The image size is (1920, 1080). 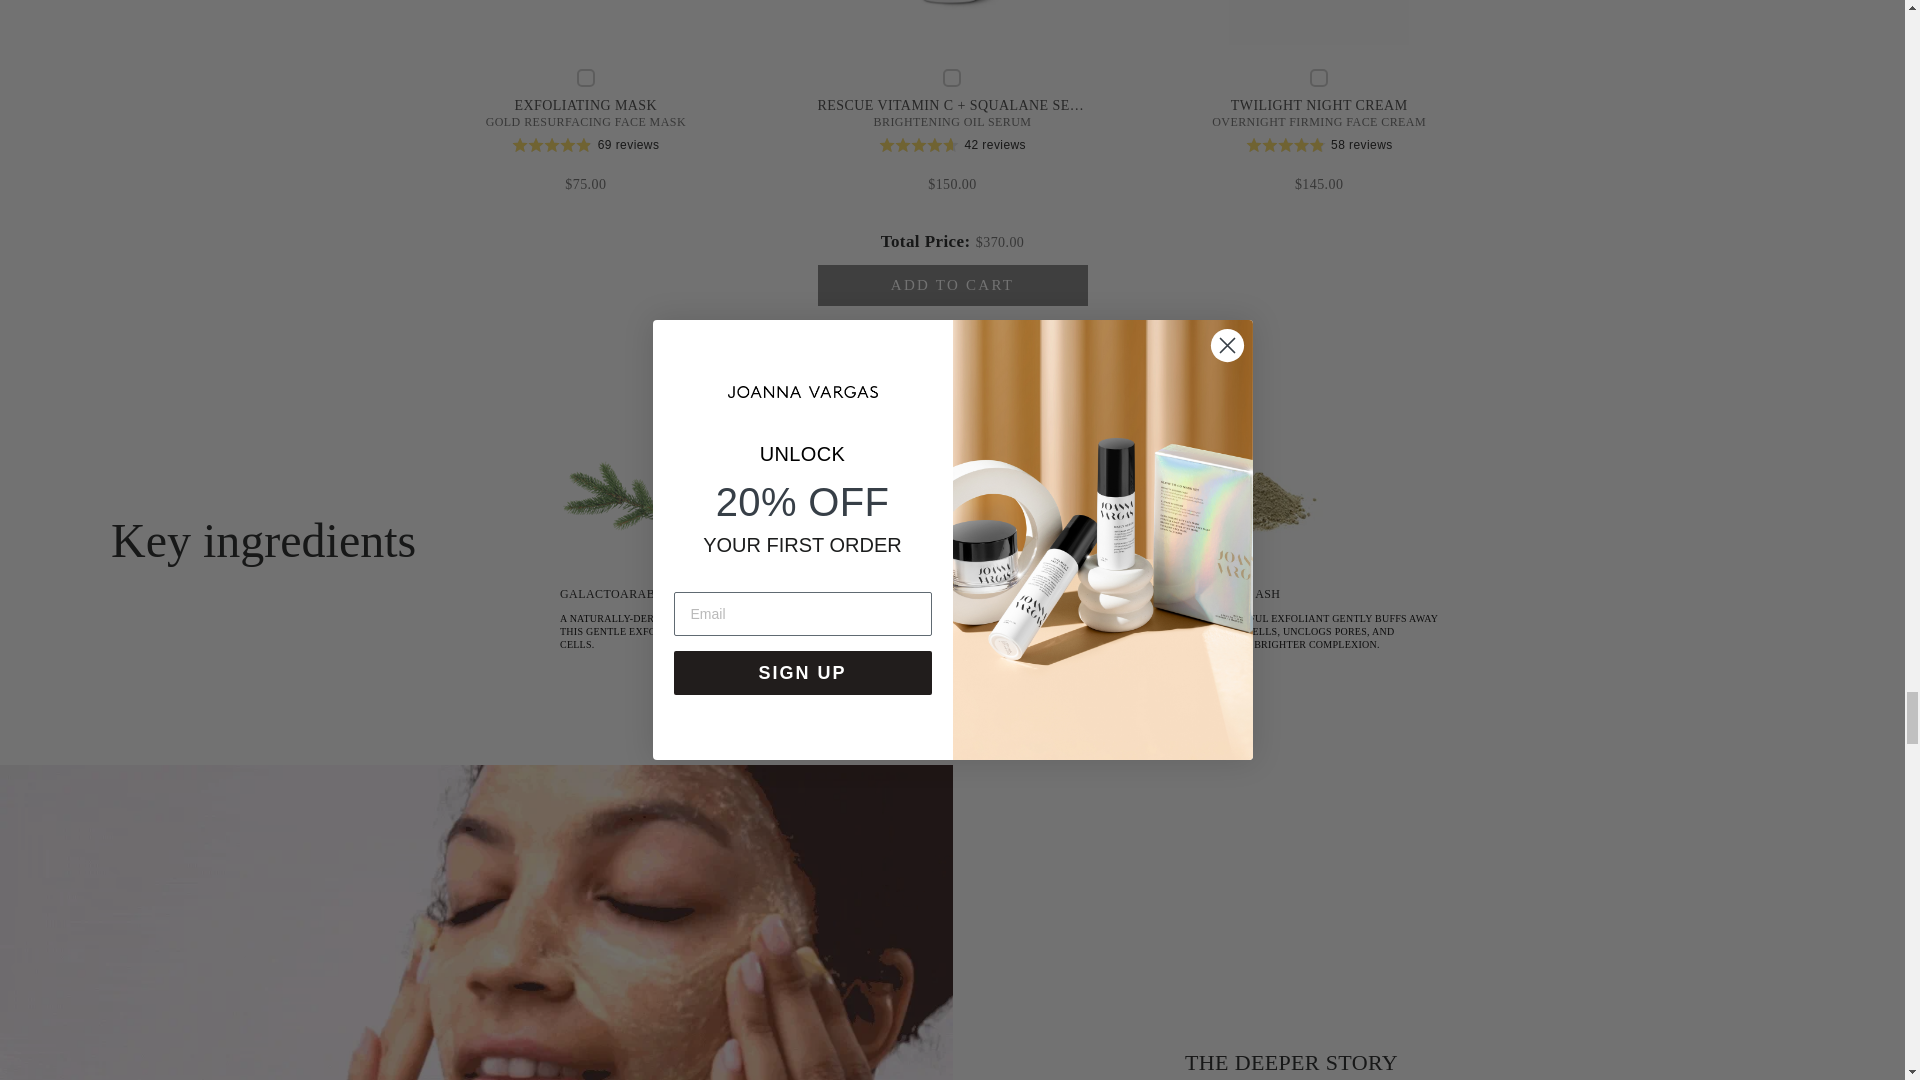 I want to click on on, so click(x=586, y=78).